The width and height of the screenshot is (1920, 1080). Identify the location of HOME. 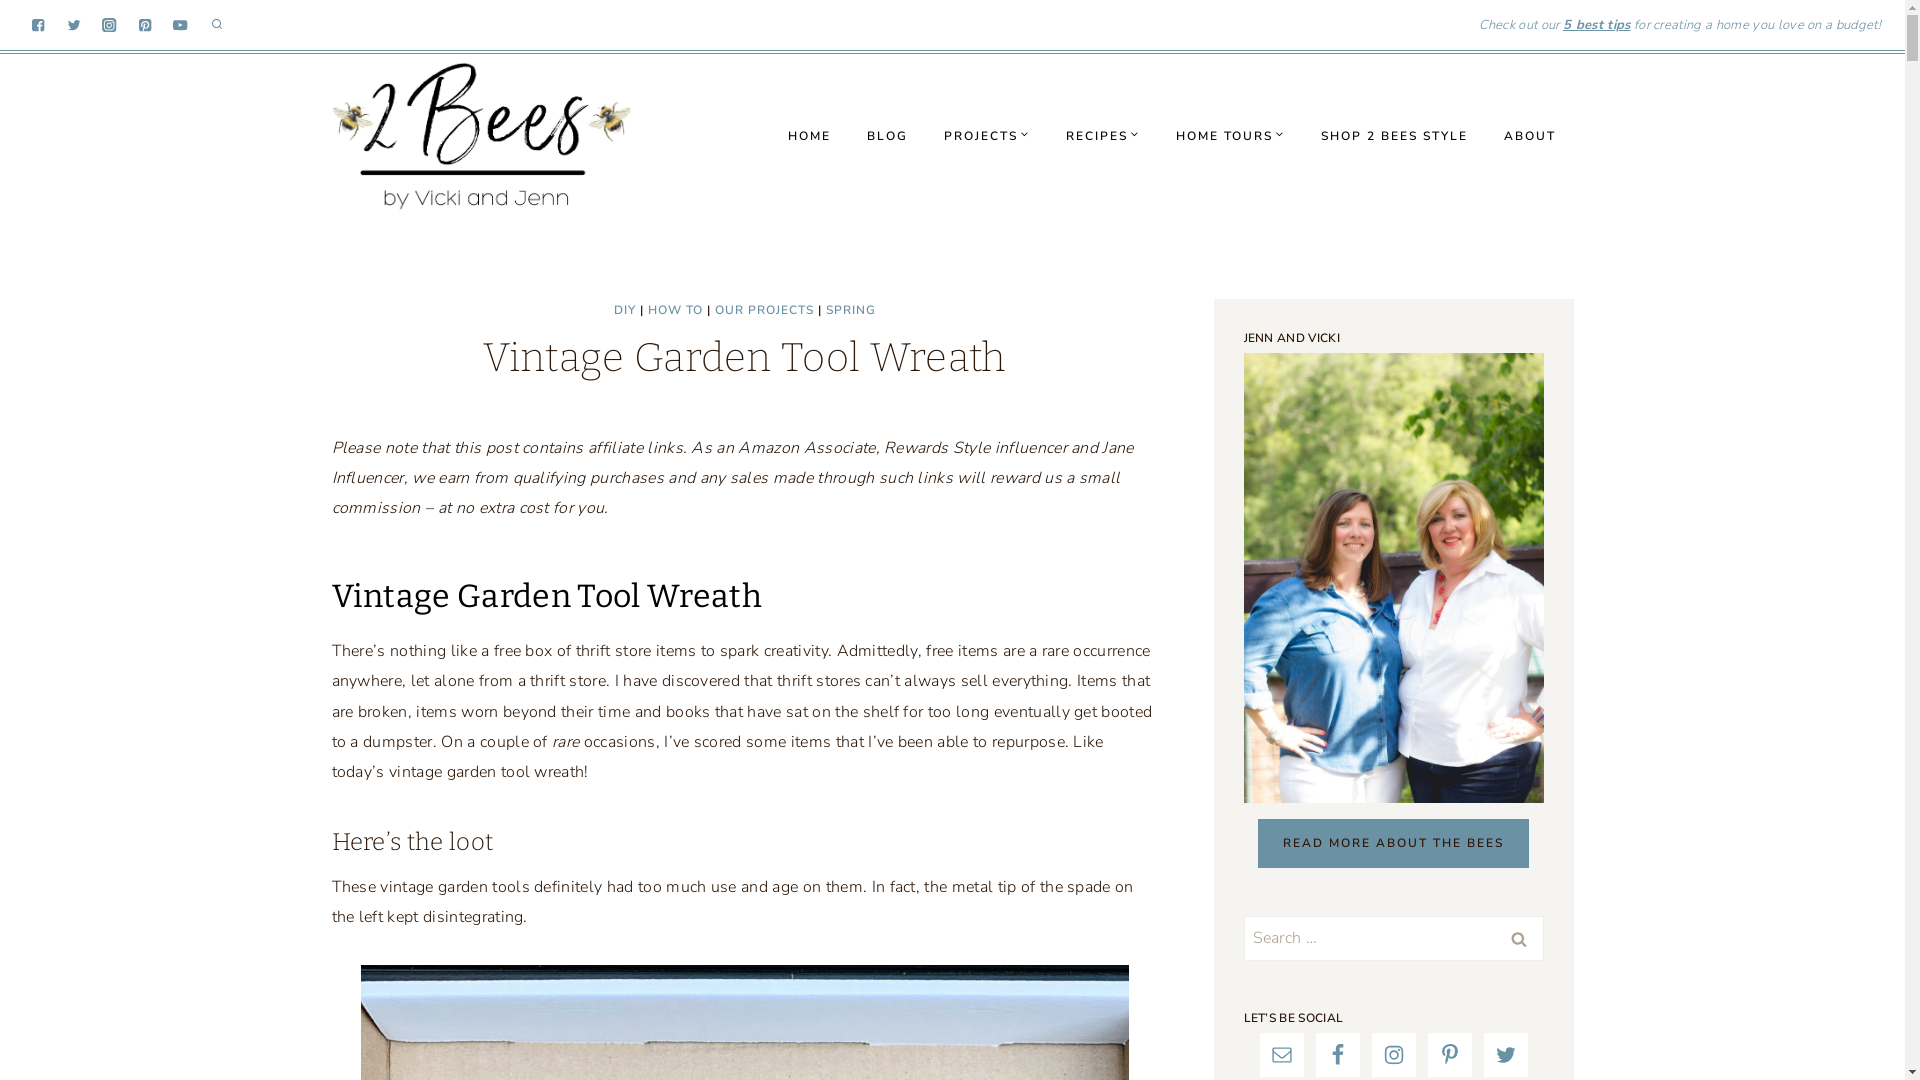
(810, 136).